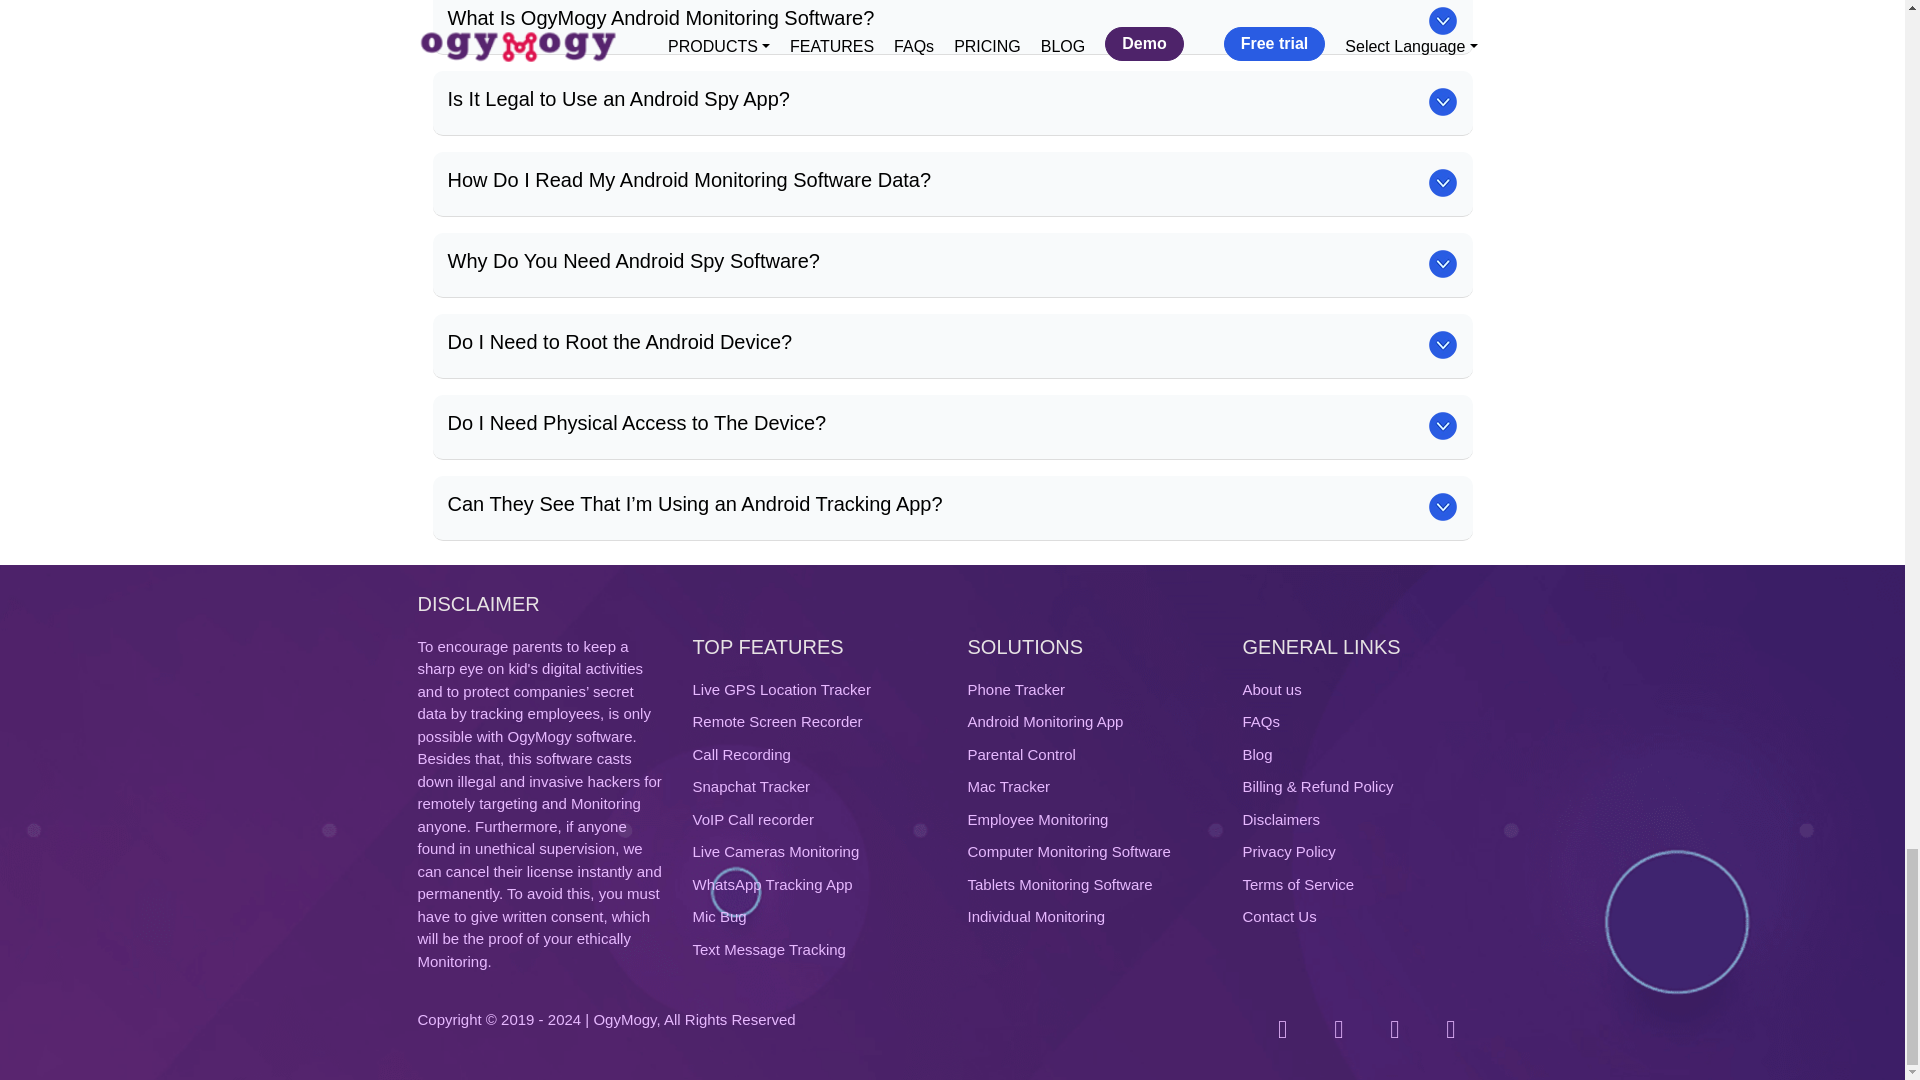  What do you see at coordinates (772, 884) in the screenshot?
I see `WhatsApp Tracking App` at bounding box center [772, 884].